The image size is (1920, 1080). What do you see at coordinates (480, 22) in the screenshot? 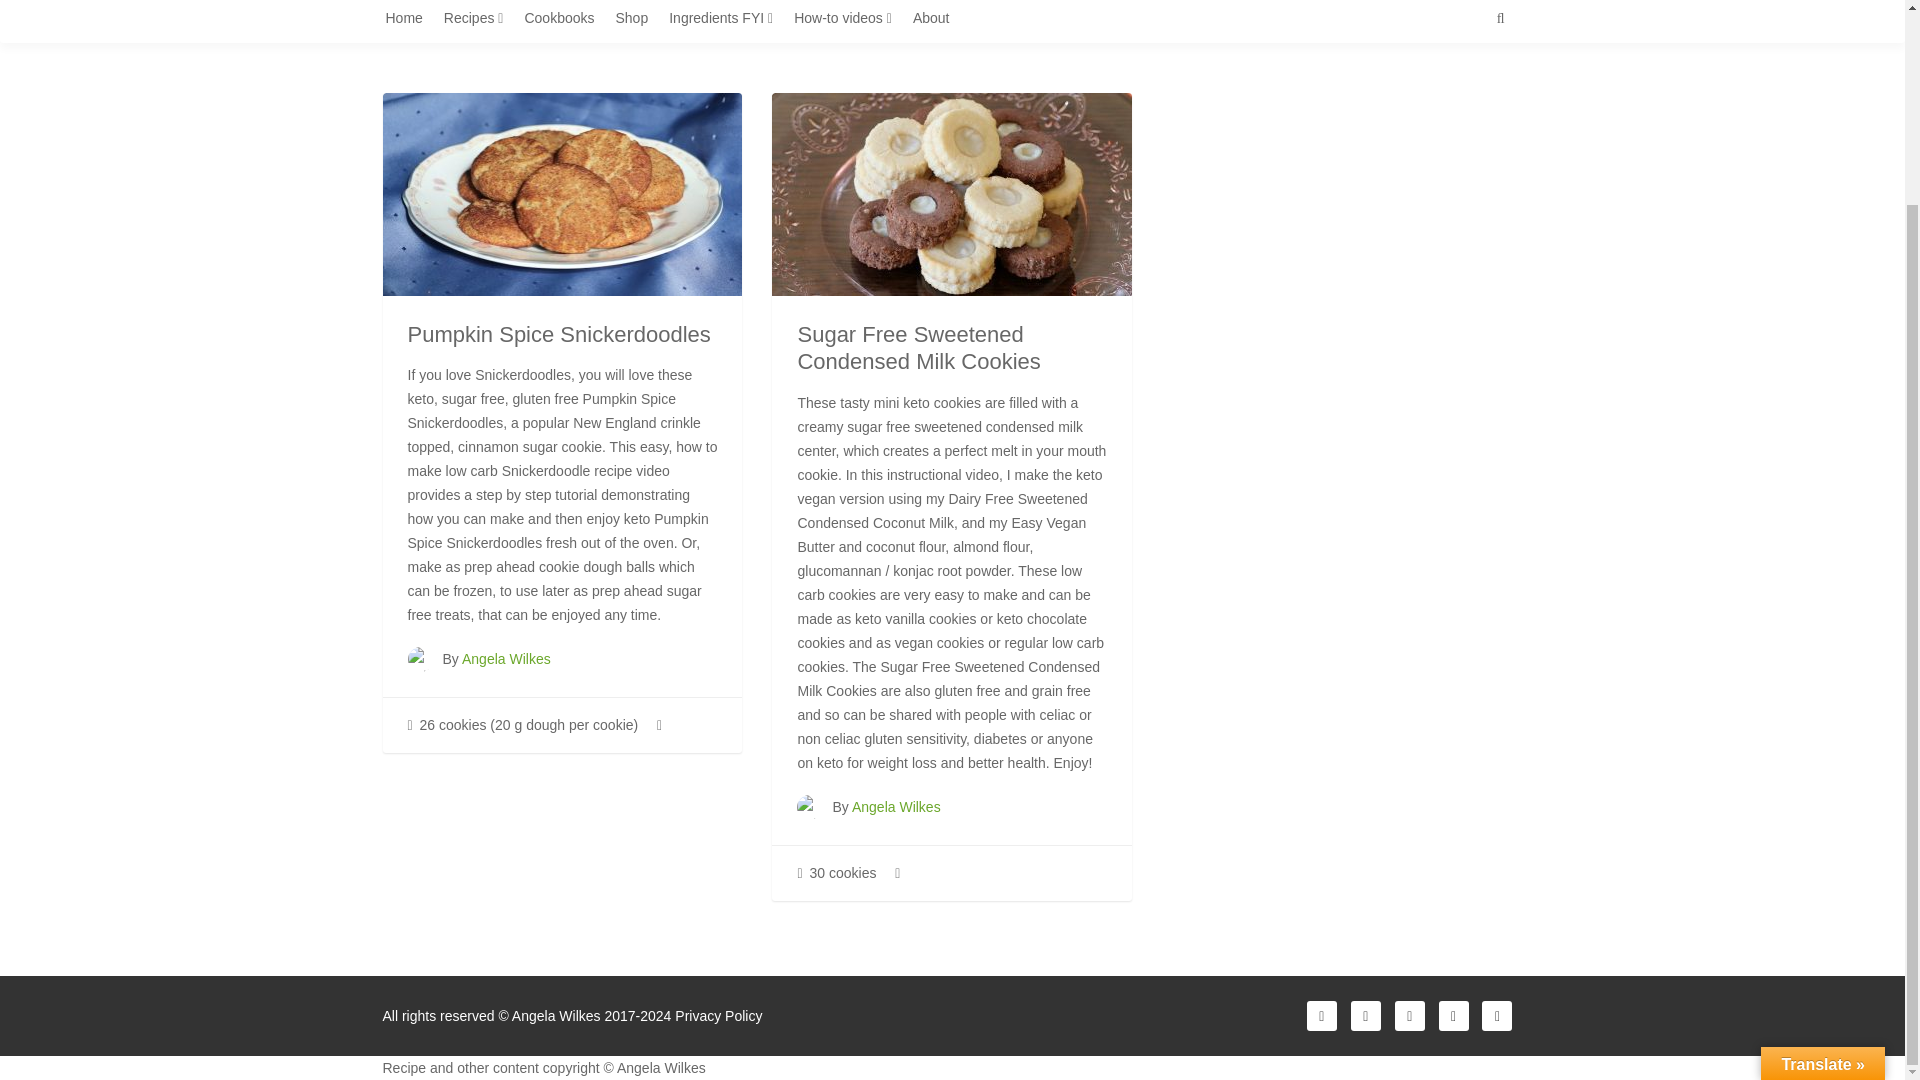
I see `Recipes` at bounding box center [480, 22].